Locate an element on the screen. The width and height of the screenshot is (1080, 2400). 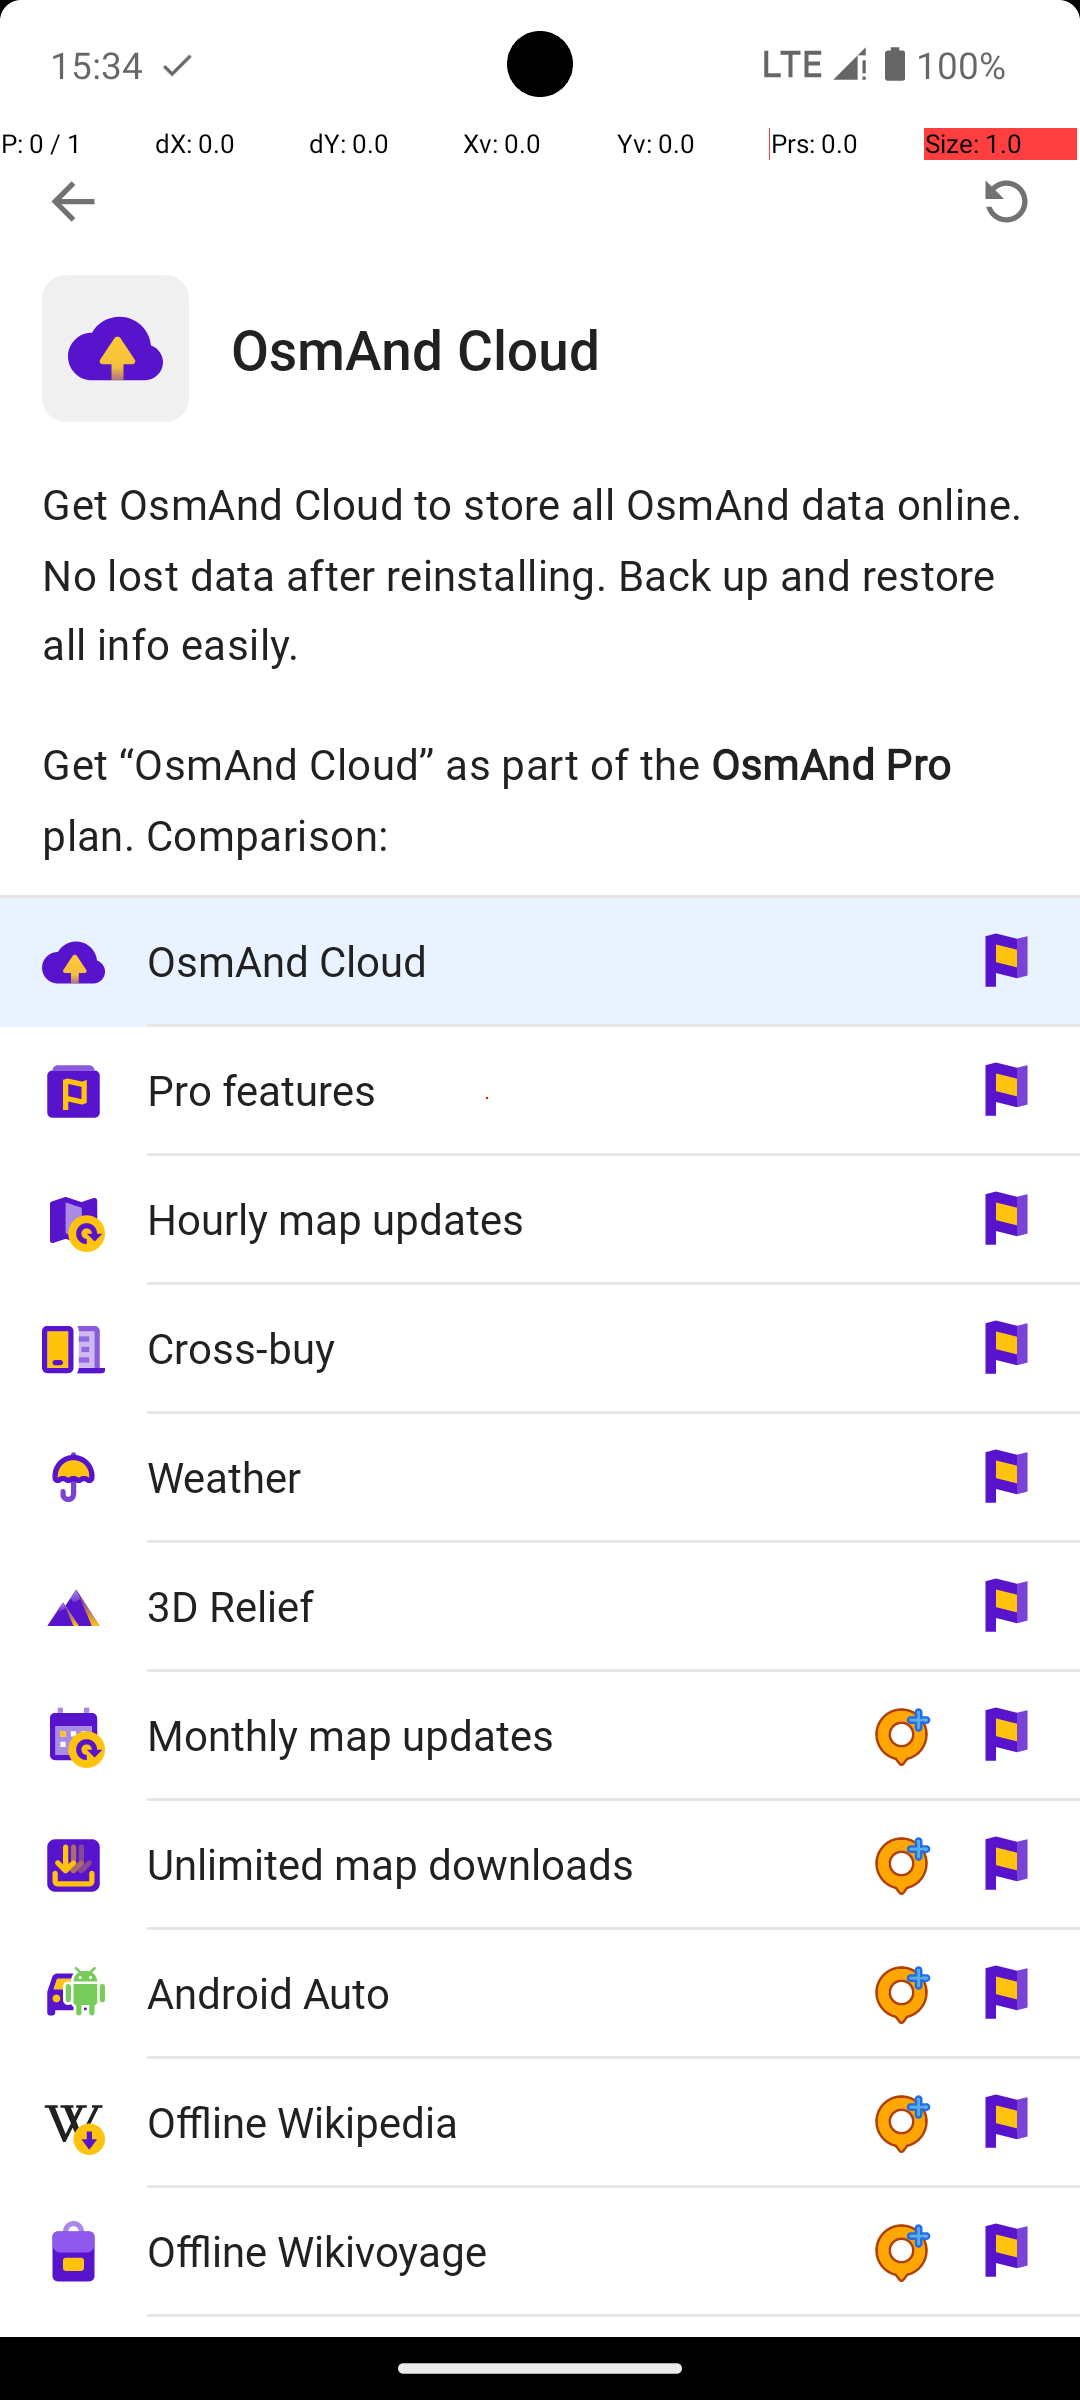
Offline Wikivoyage is located at coordinates (488, 2250).